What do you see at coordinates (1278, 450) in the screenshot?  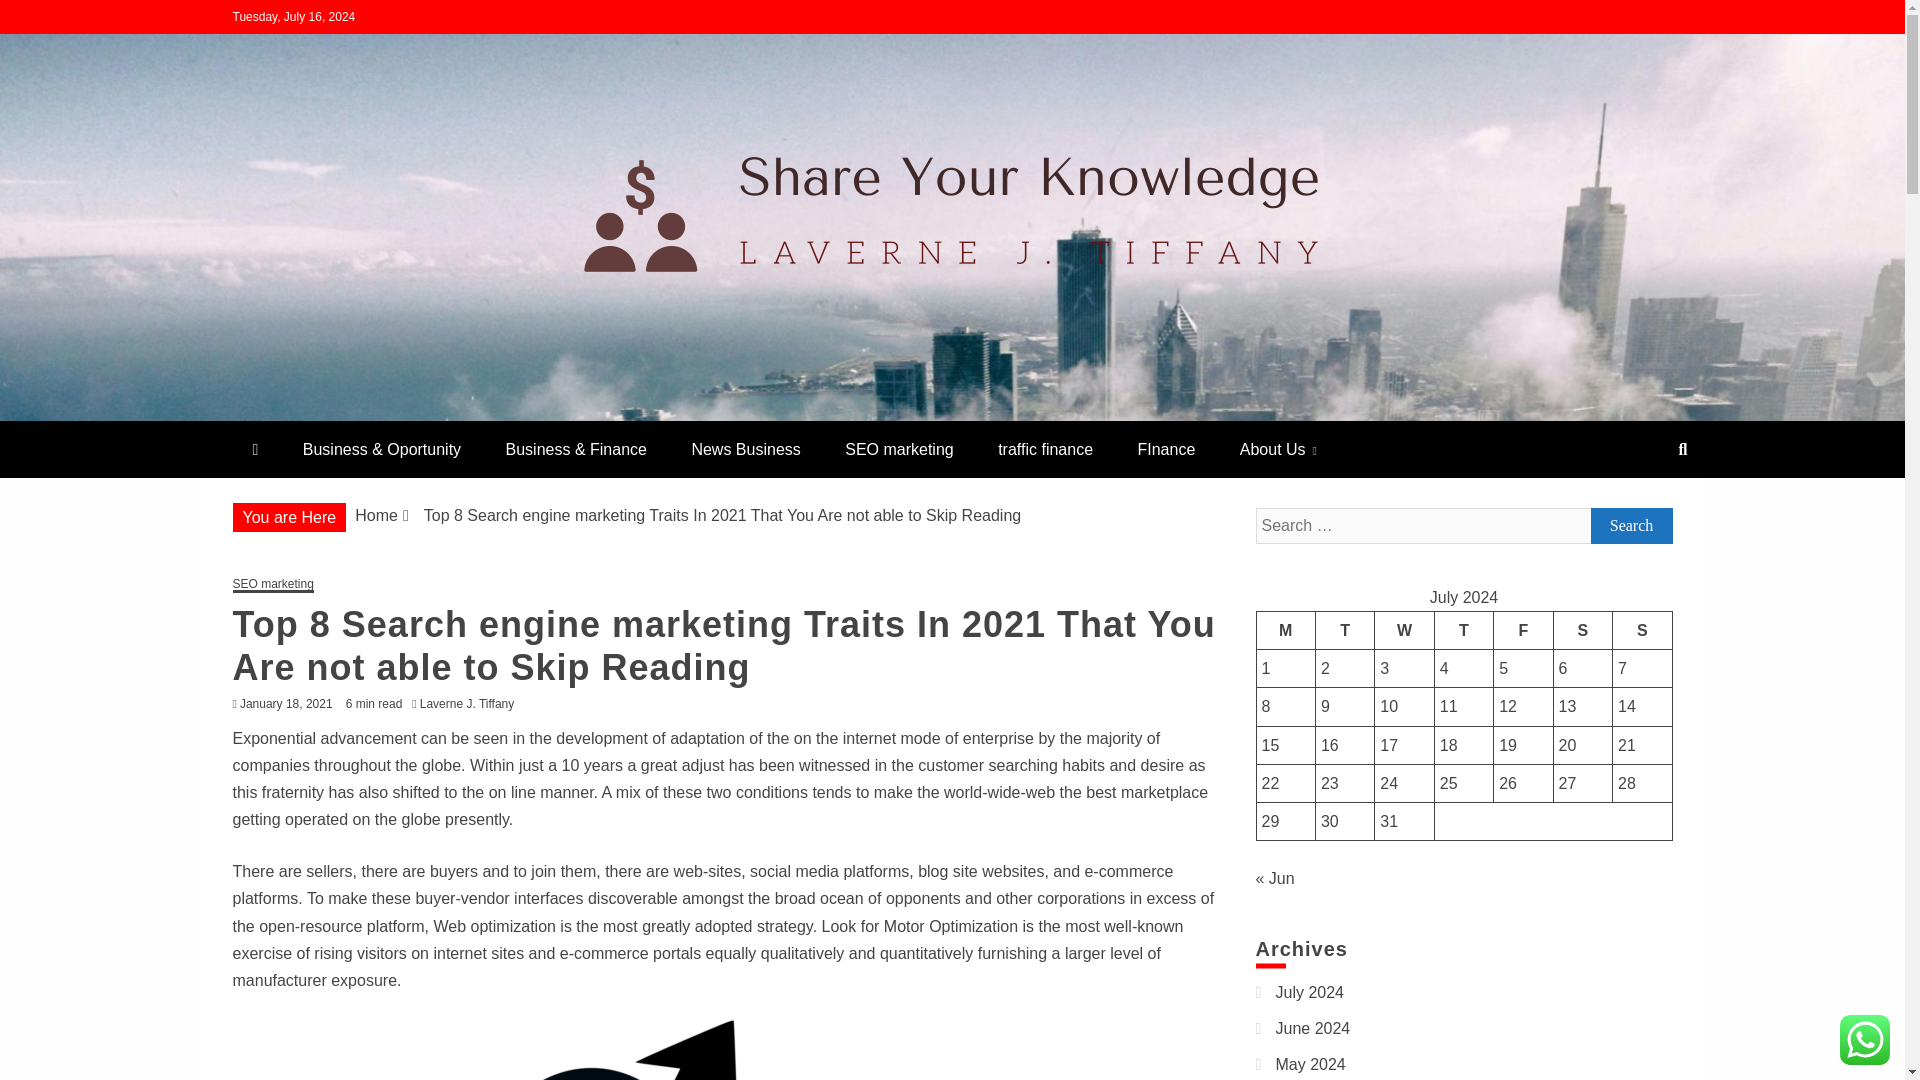 I see `About Us` at bounding box center [1278, 450].